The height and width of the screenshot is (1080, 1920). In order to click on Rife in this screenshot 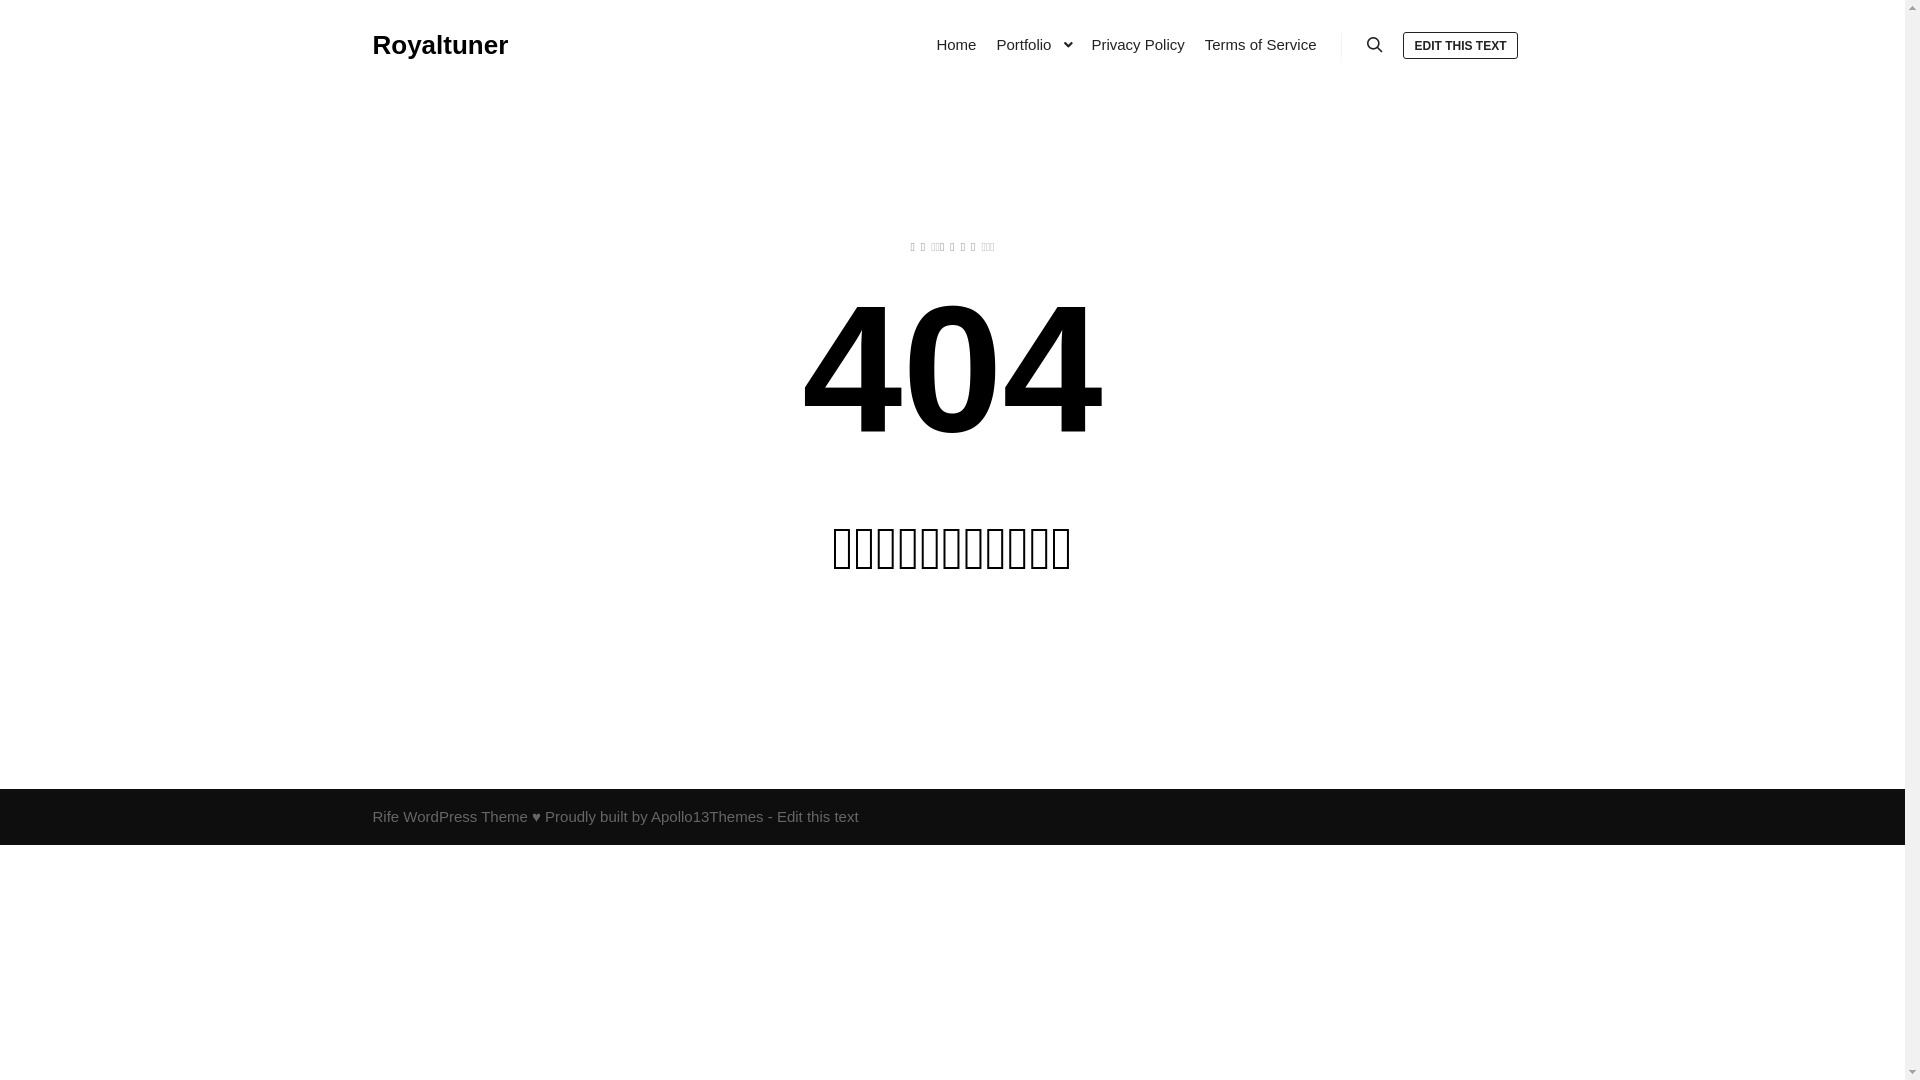, I will do `click(386, 816)`.